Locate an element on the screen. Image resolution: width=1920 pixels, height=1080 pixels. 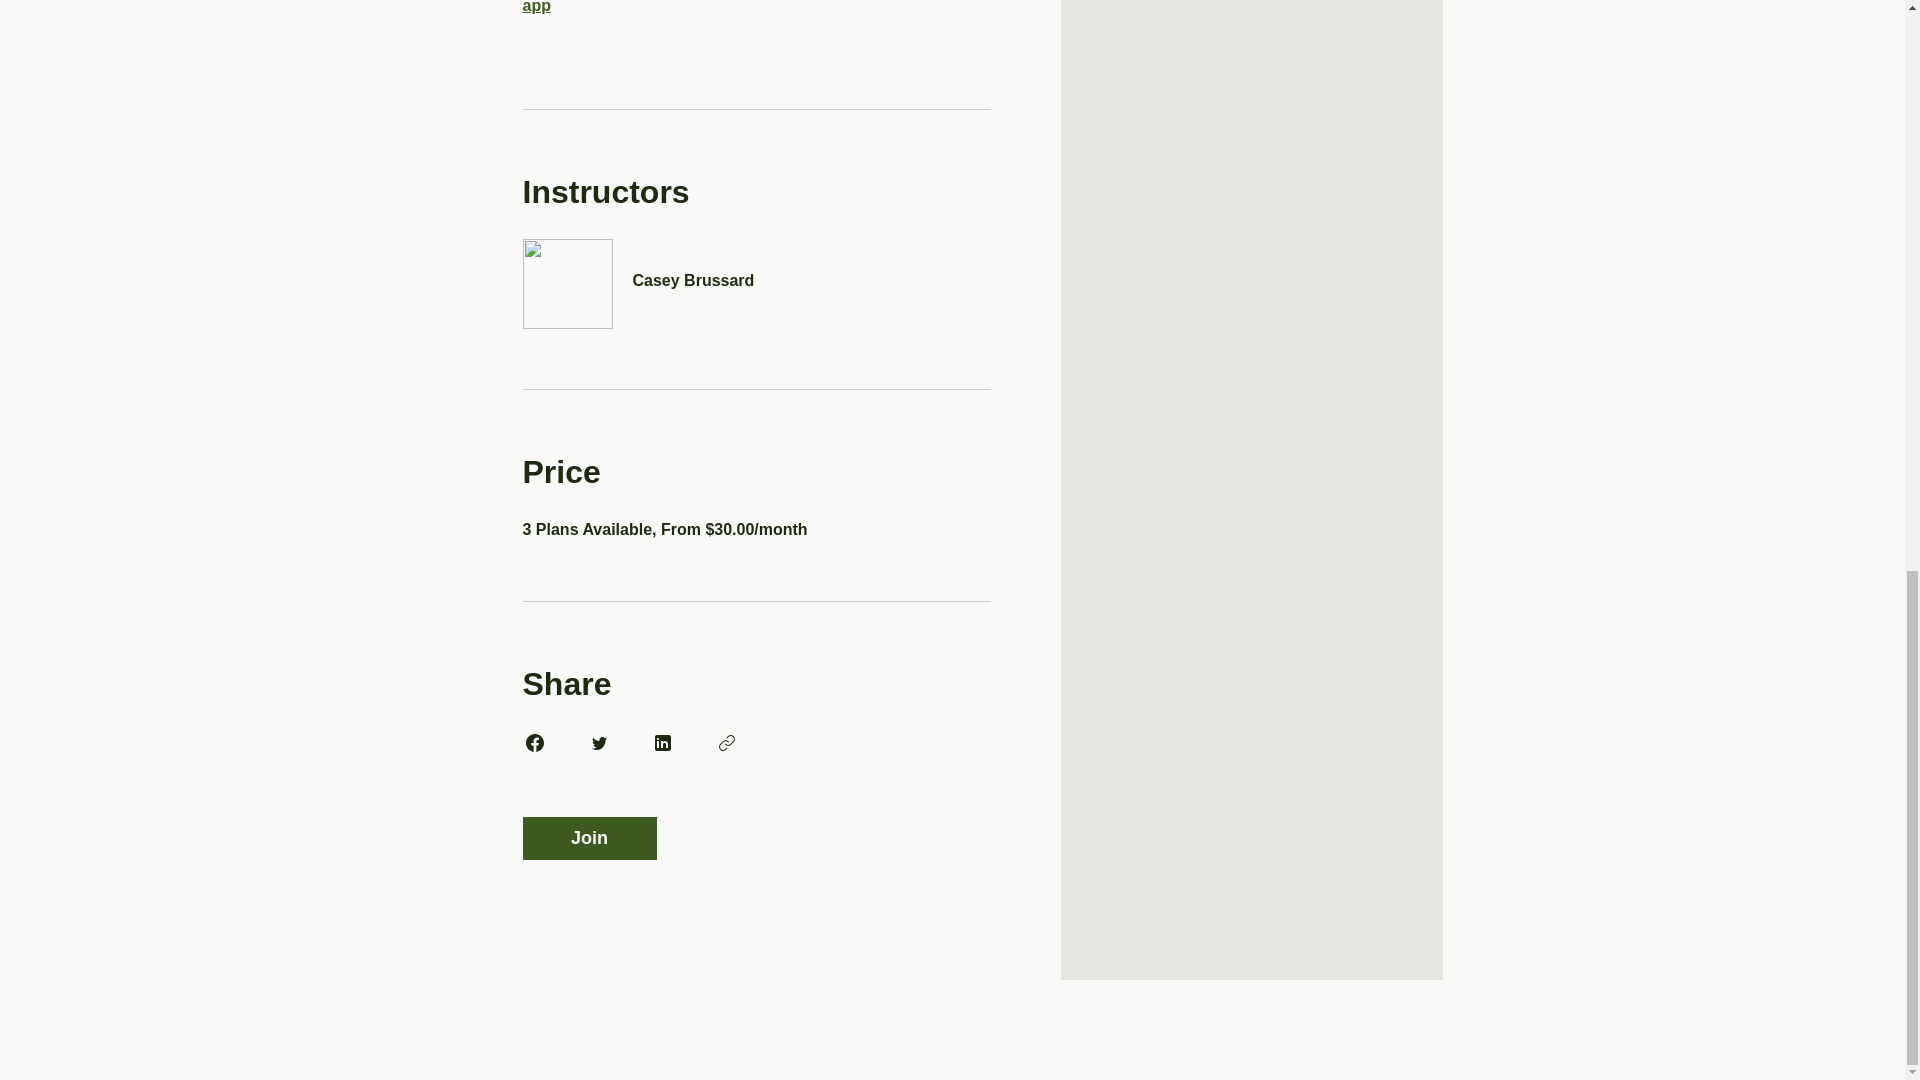
Go to the app is located at coordinates (750, 6).